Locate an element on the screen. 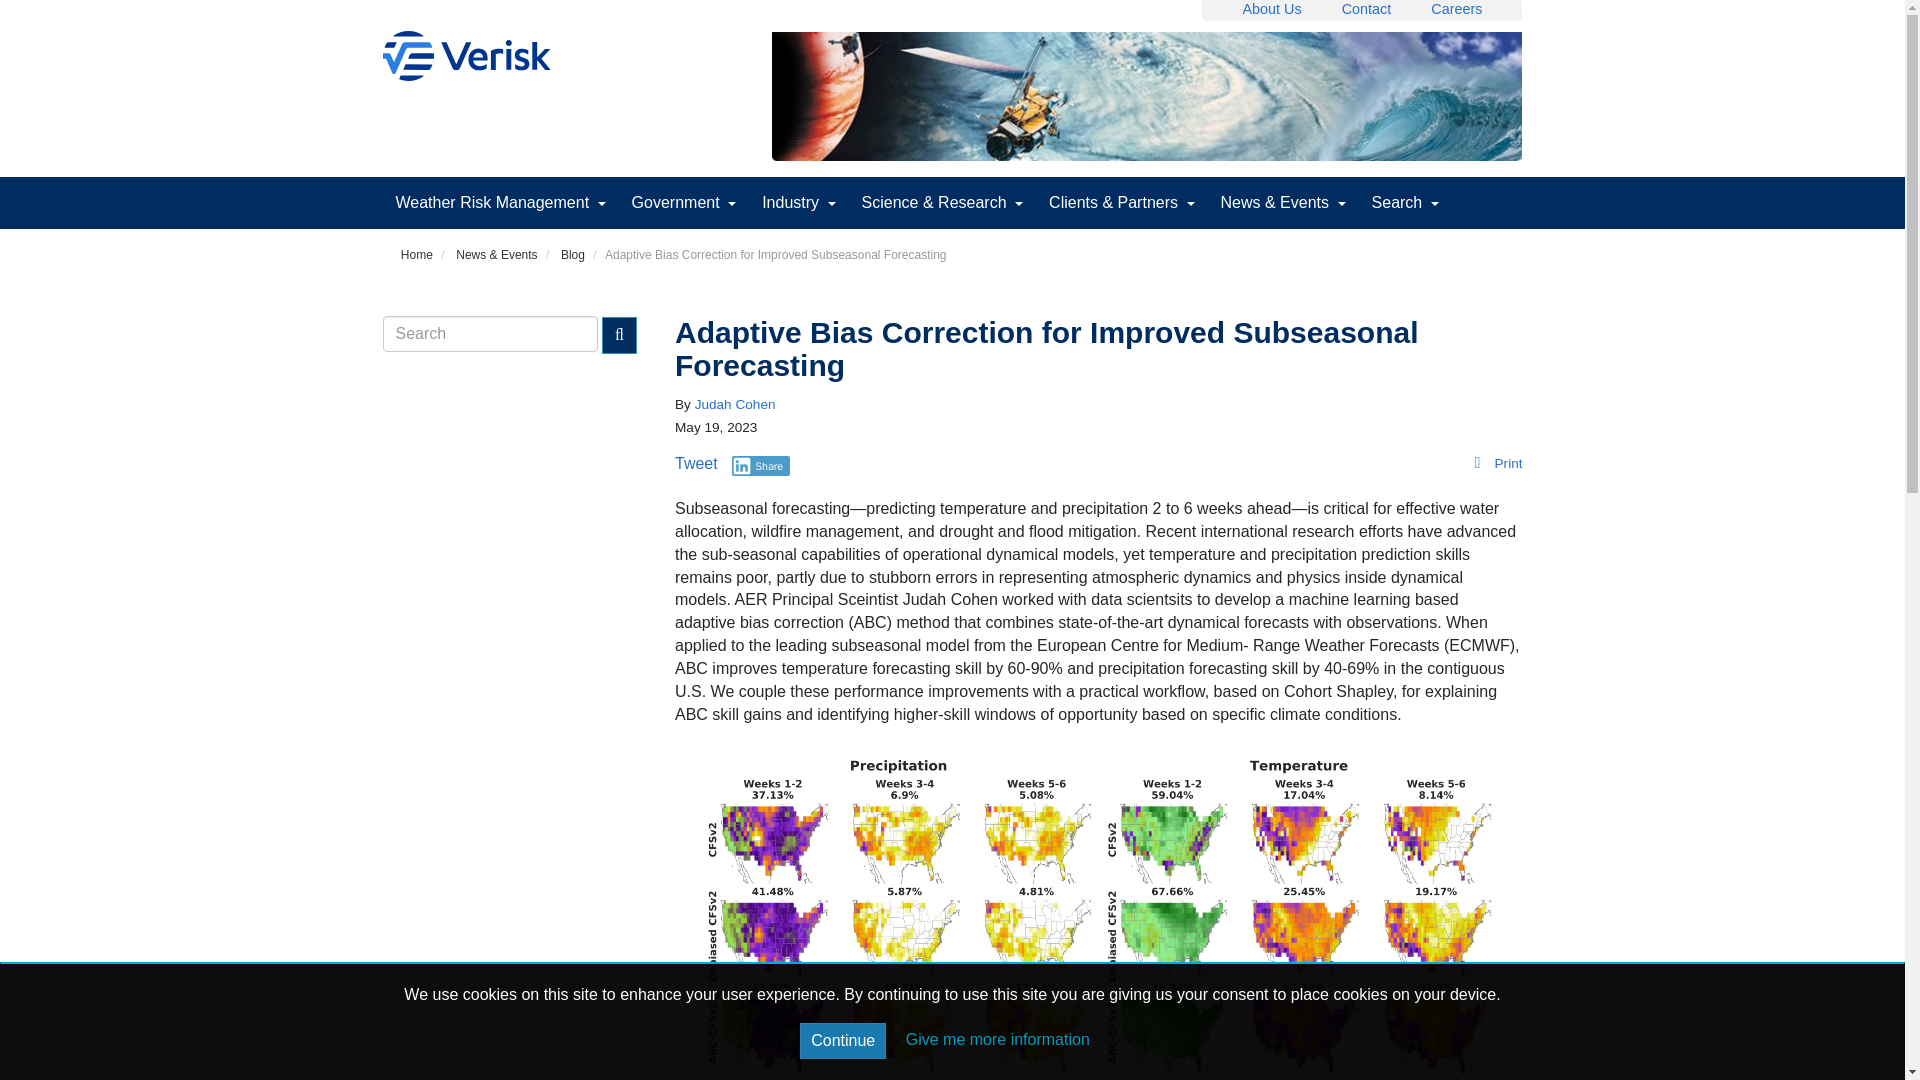  search is located at coordinates (490, 334).